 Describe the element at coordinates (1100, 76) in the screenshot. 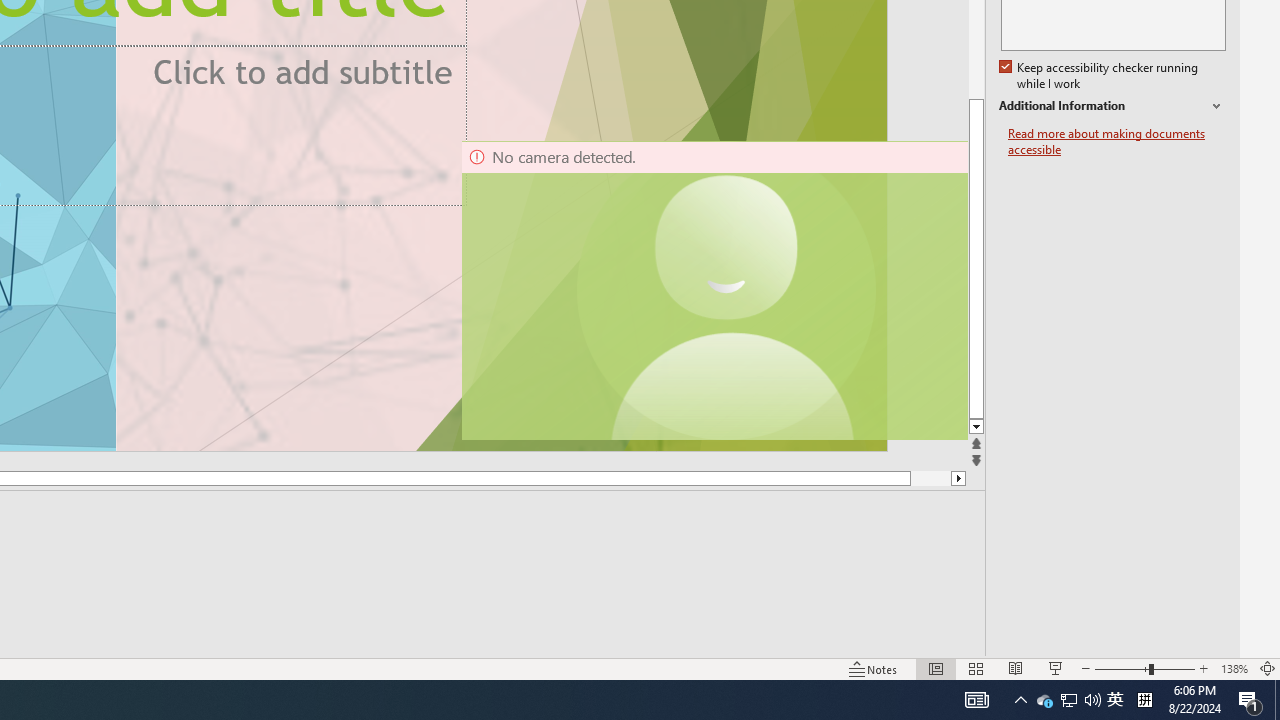

I see `Keep accessibility checker running while I work` at that location.